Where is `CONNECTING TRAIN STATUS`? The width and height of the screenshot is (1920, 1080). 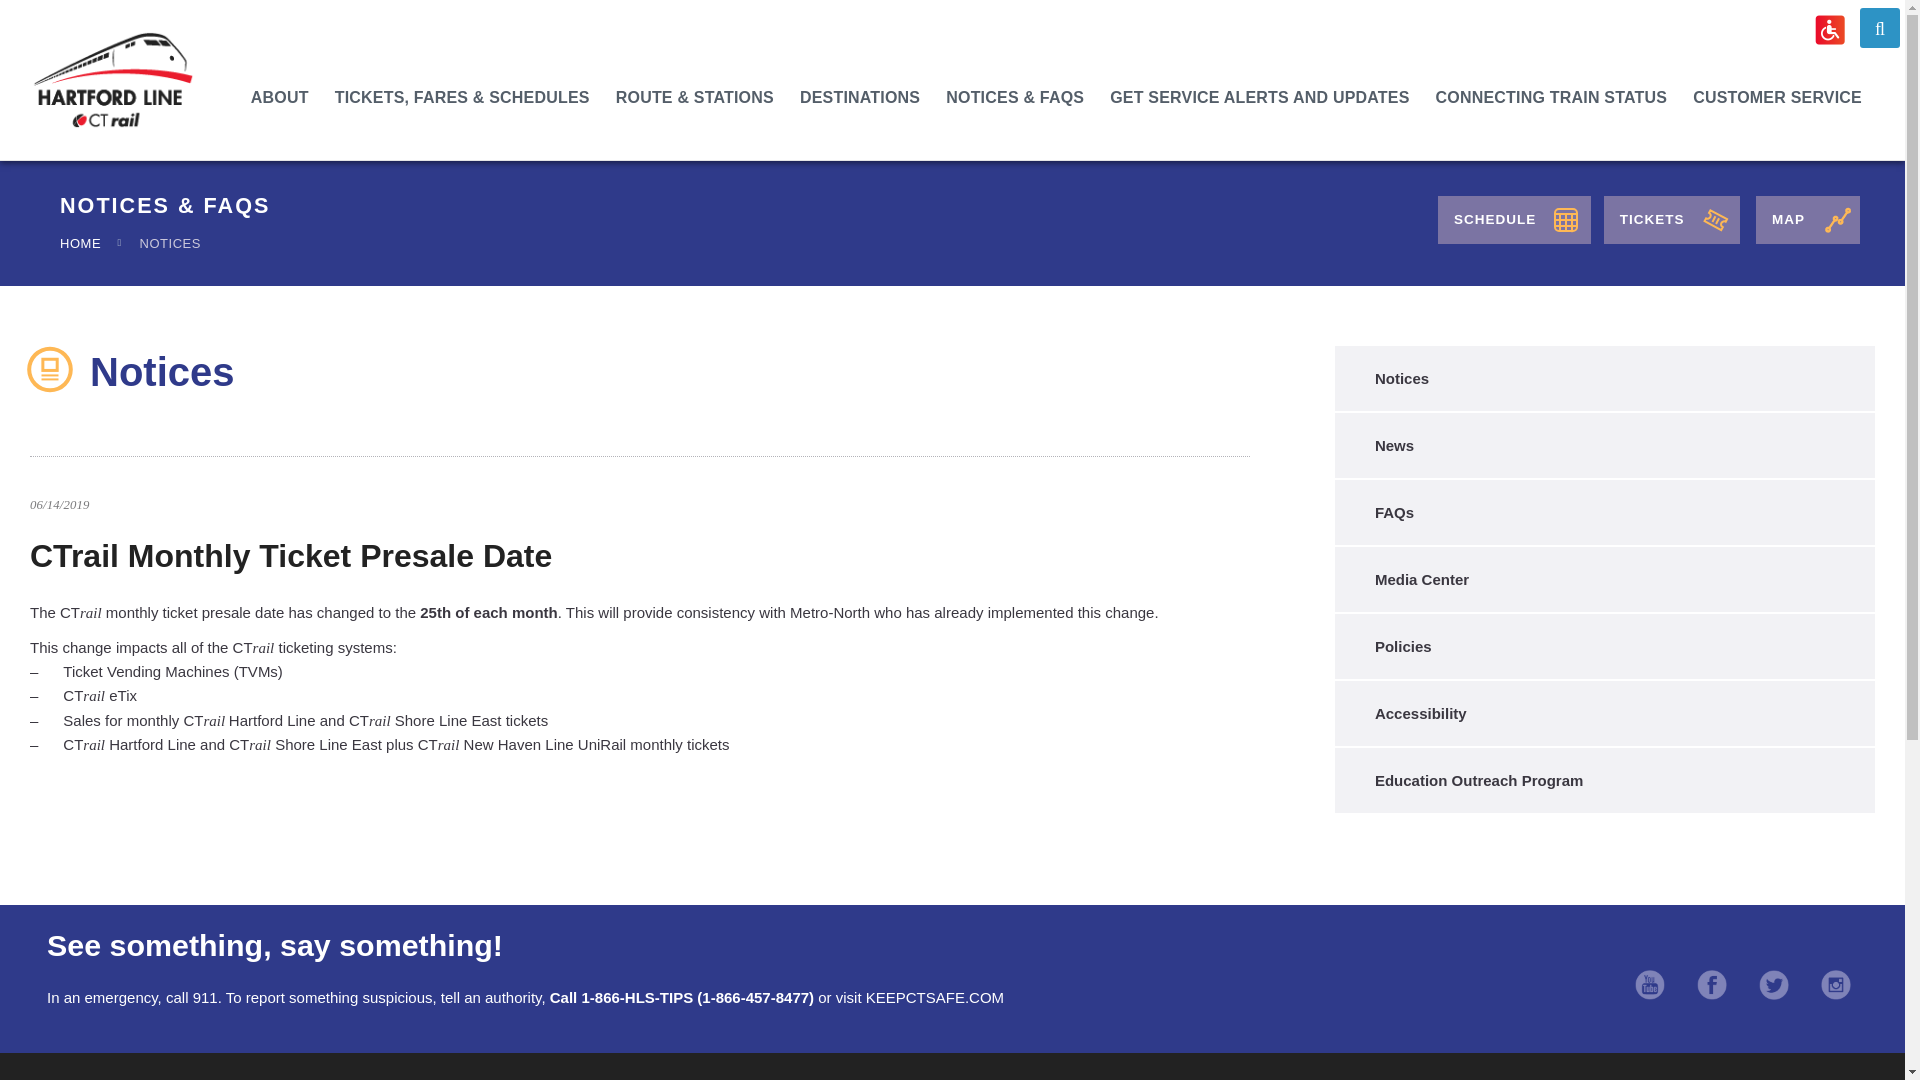
CONNECTING TRAIN STATUS is located at coordinates (1551, 97).